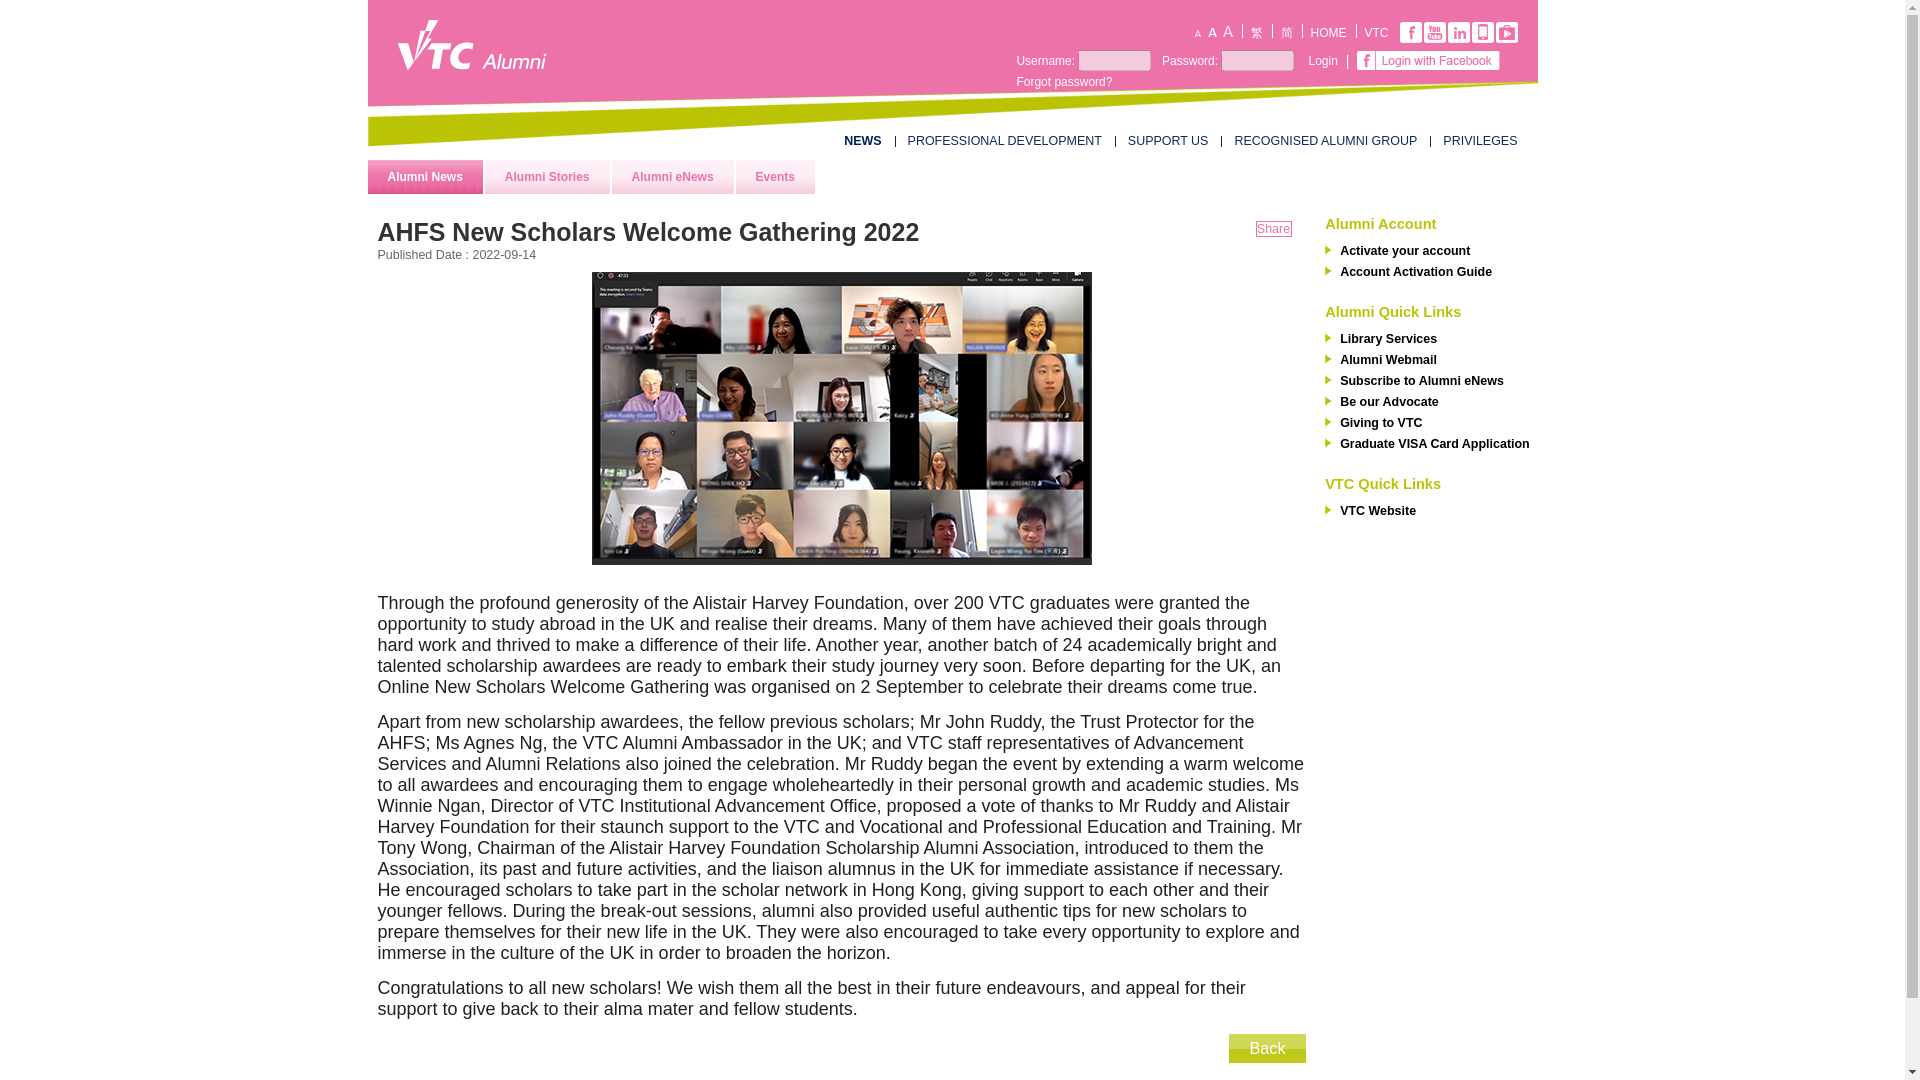 This screenshot has height=1080, width=1920. What do you see at coordinates (1432, 510) in the screenshot?
I see `VTC Website` at bounding box center [1432, 510].